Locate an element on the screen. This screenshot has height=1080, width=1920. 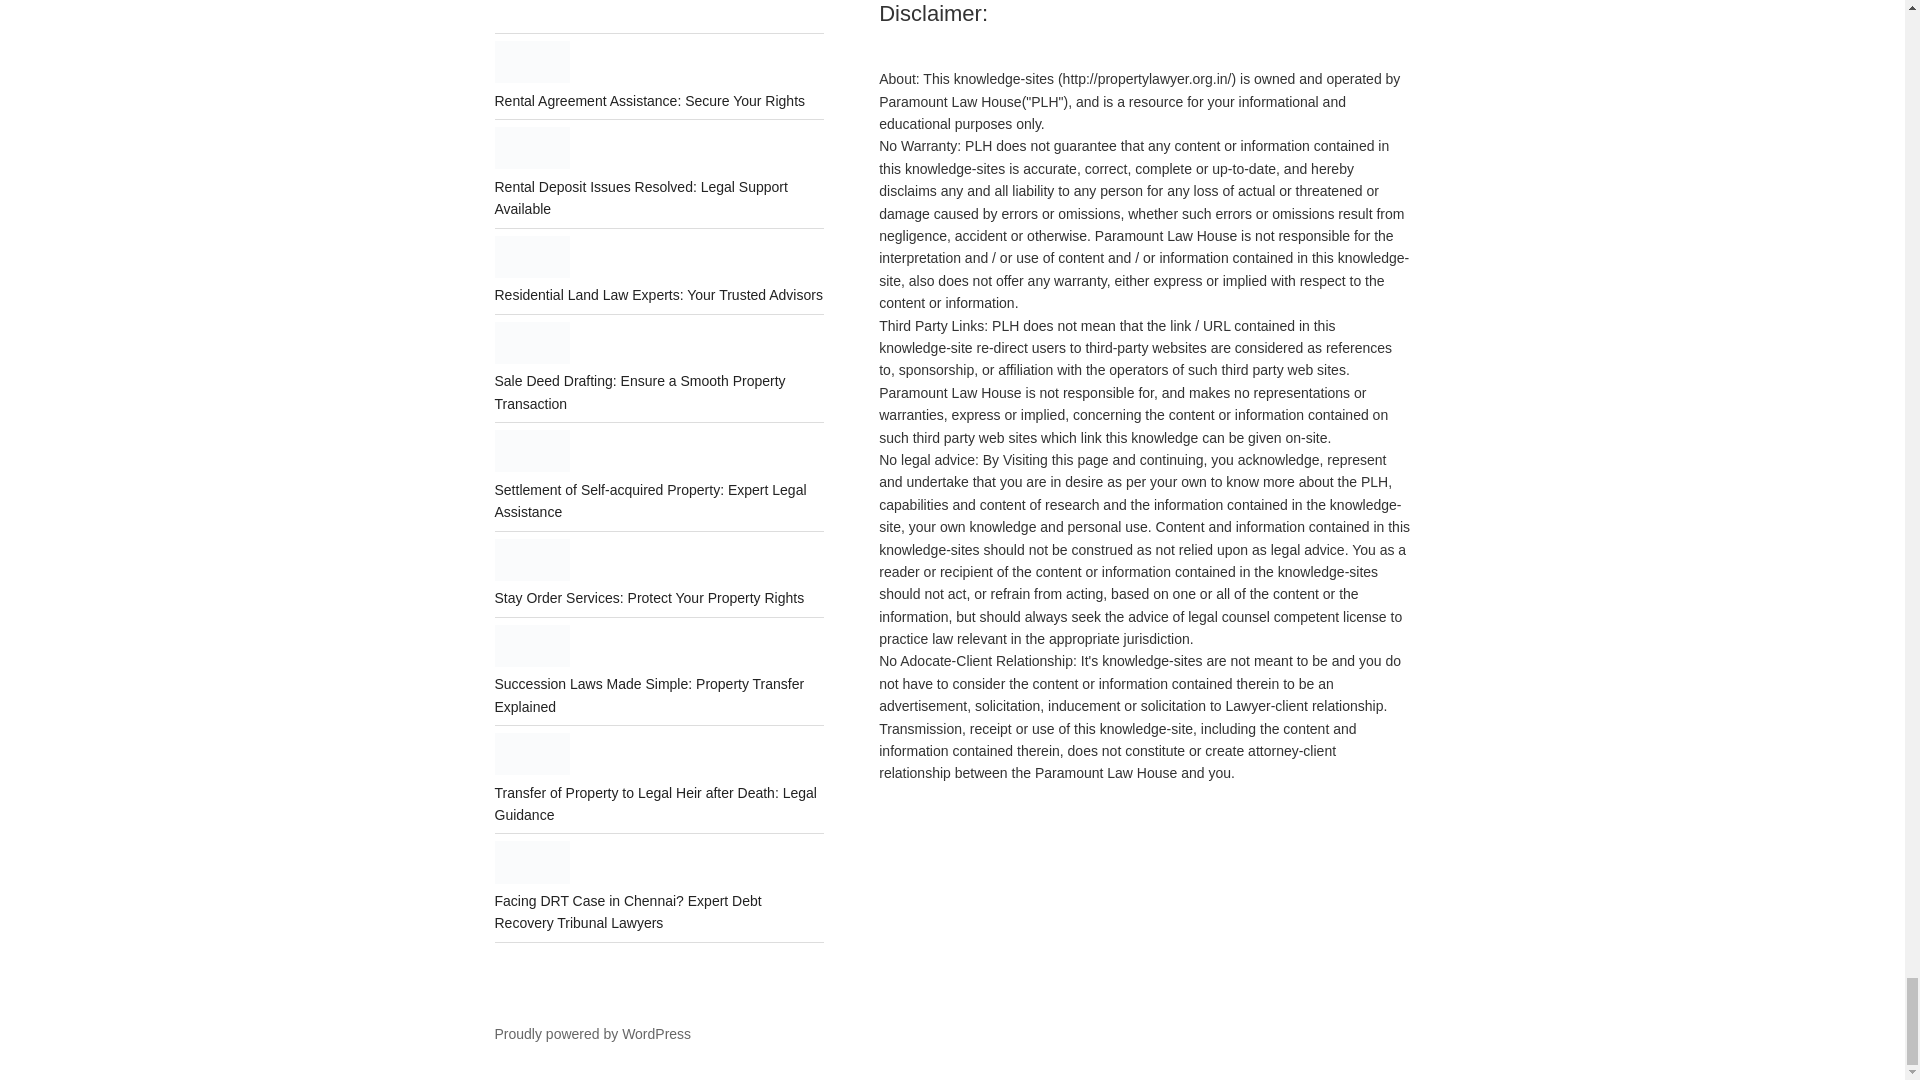
Sale Deed Drafting: Ensure a Smooth Property Transaction is located at coordinates (639, 392).